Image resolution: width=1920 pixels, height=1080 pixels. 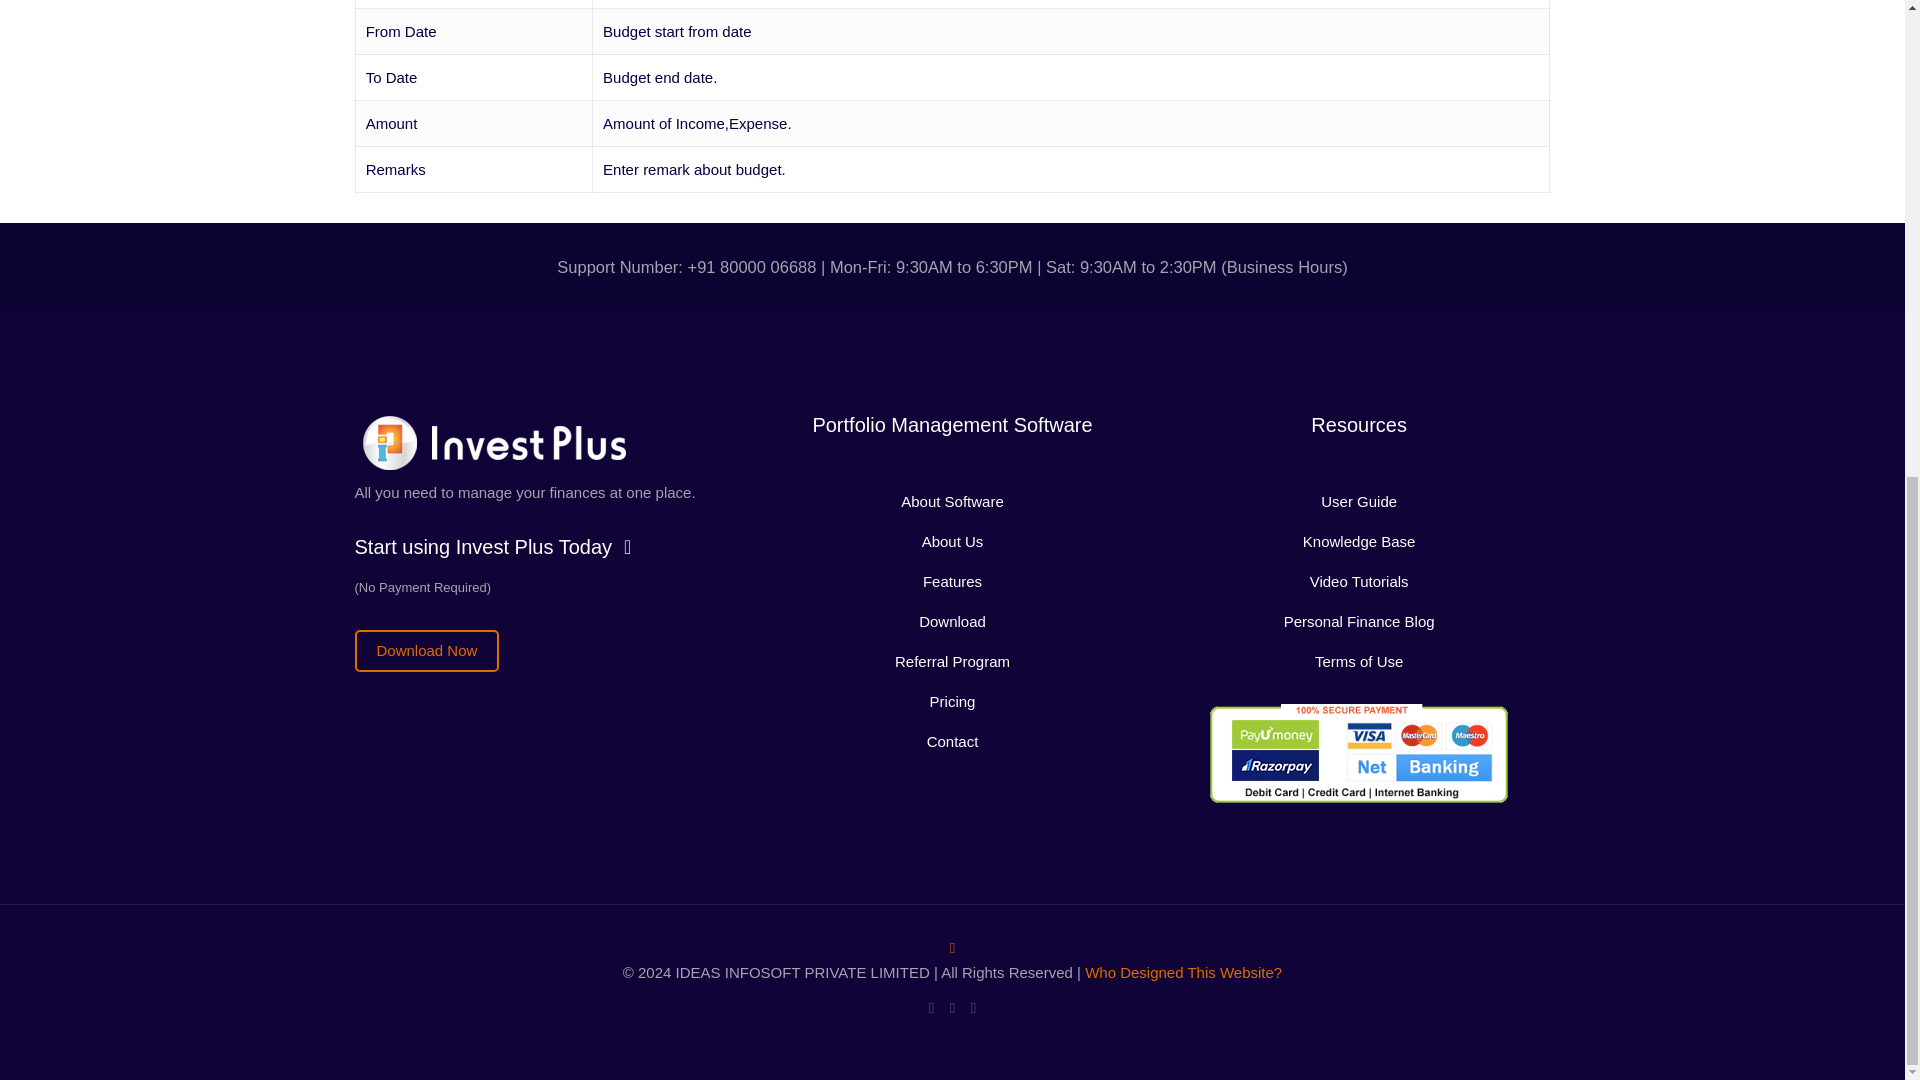 I want to click on Pricing, so click(x=952, y=701).